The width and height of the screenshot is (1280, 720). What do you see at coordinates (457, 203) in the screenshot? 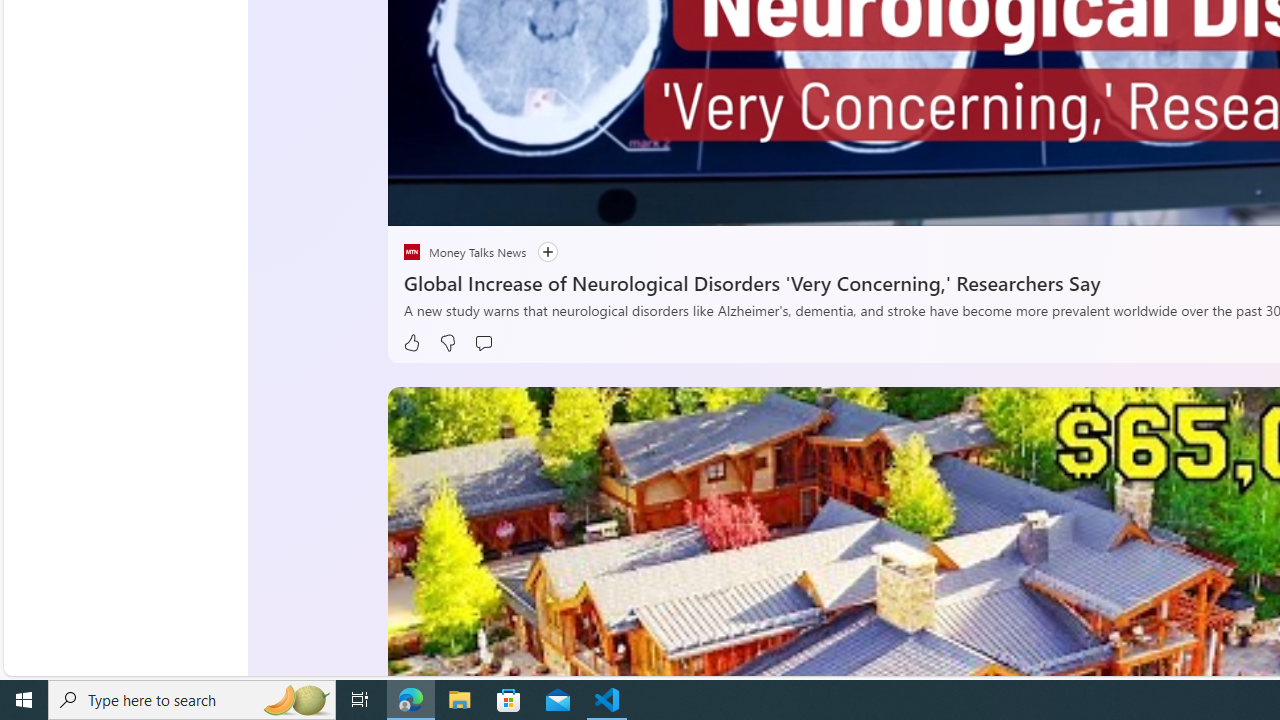
I see `Seek Back` at bounding box center [457, 203].